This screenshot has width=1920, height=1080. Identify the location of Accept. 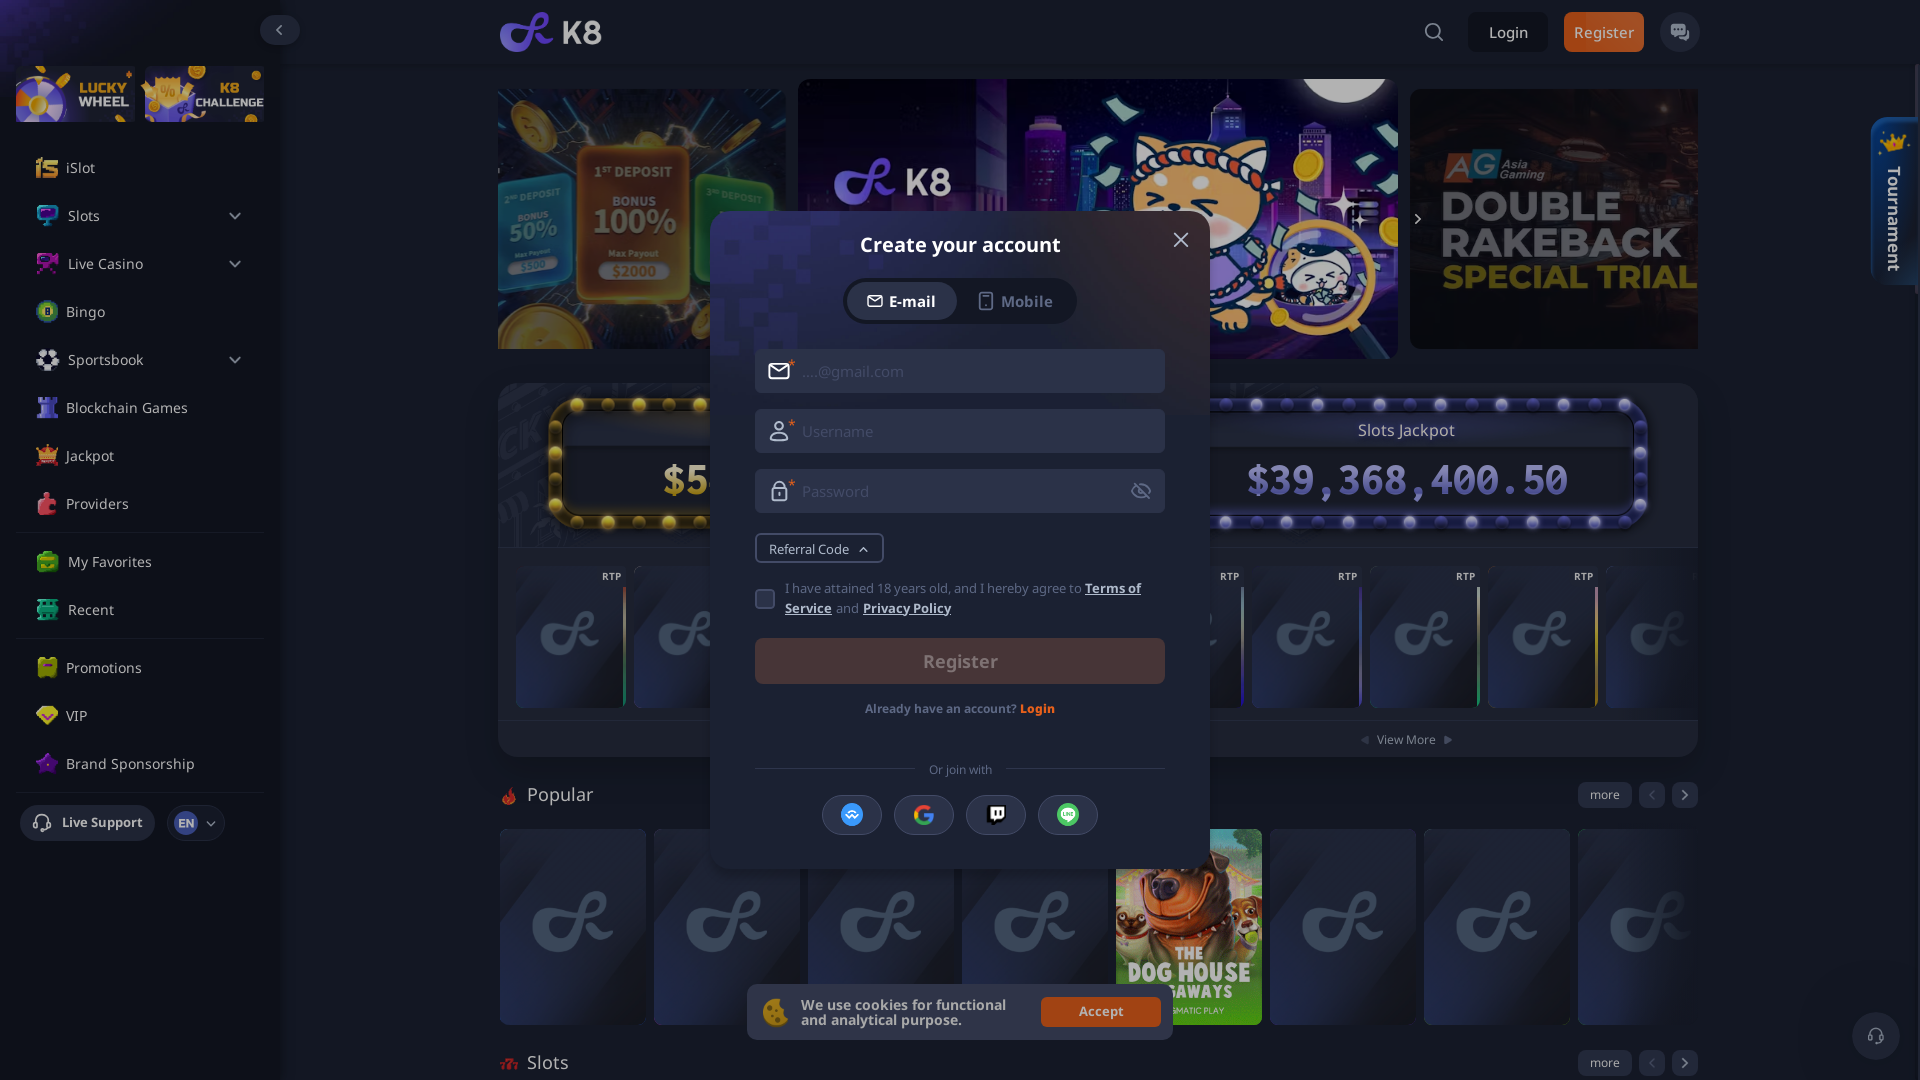
(1101, 1012).